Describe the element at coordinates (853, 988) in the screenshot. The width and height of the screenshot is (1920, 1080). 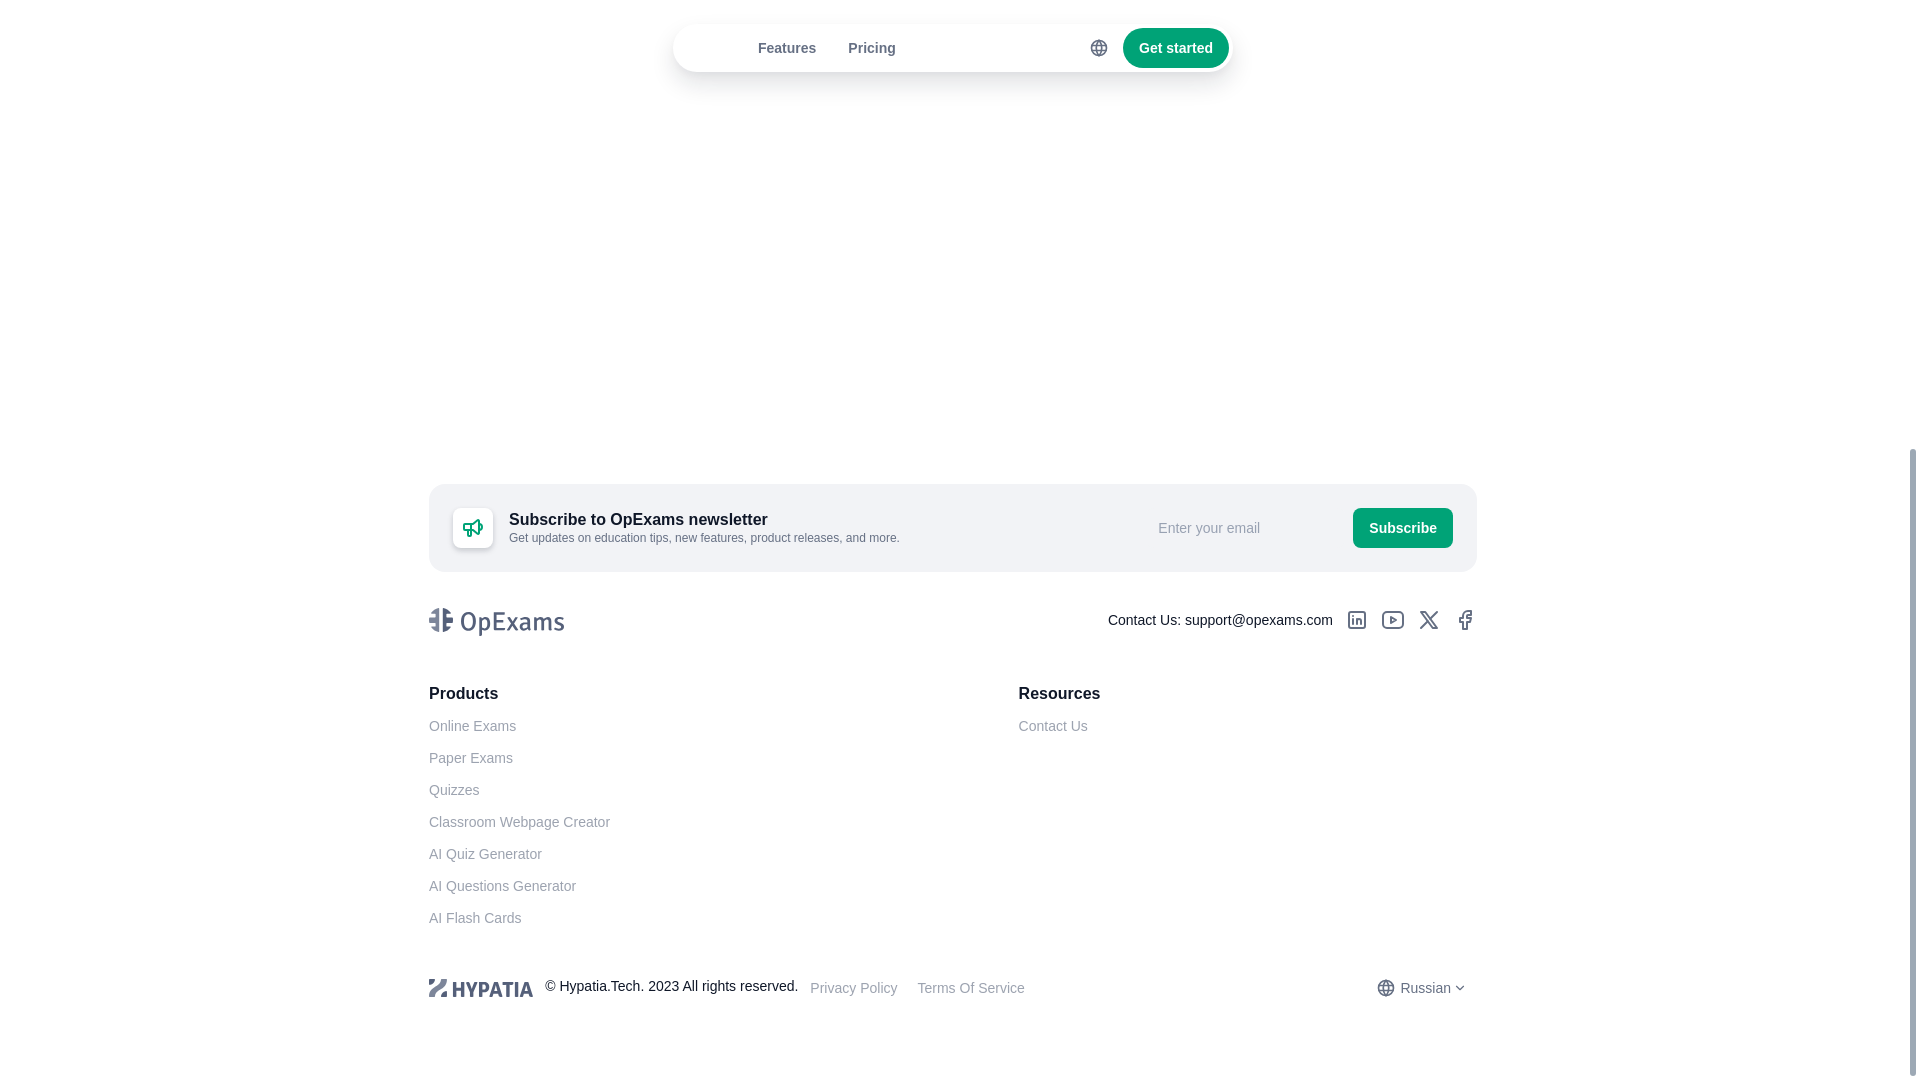
I see `Privacy Policy` at that location.